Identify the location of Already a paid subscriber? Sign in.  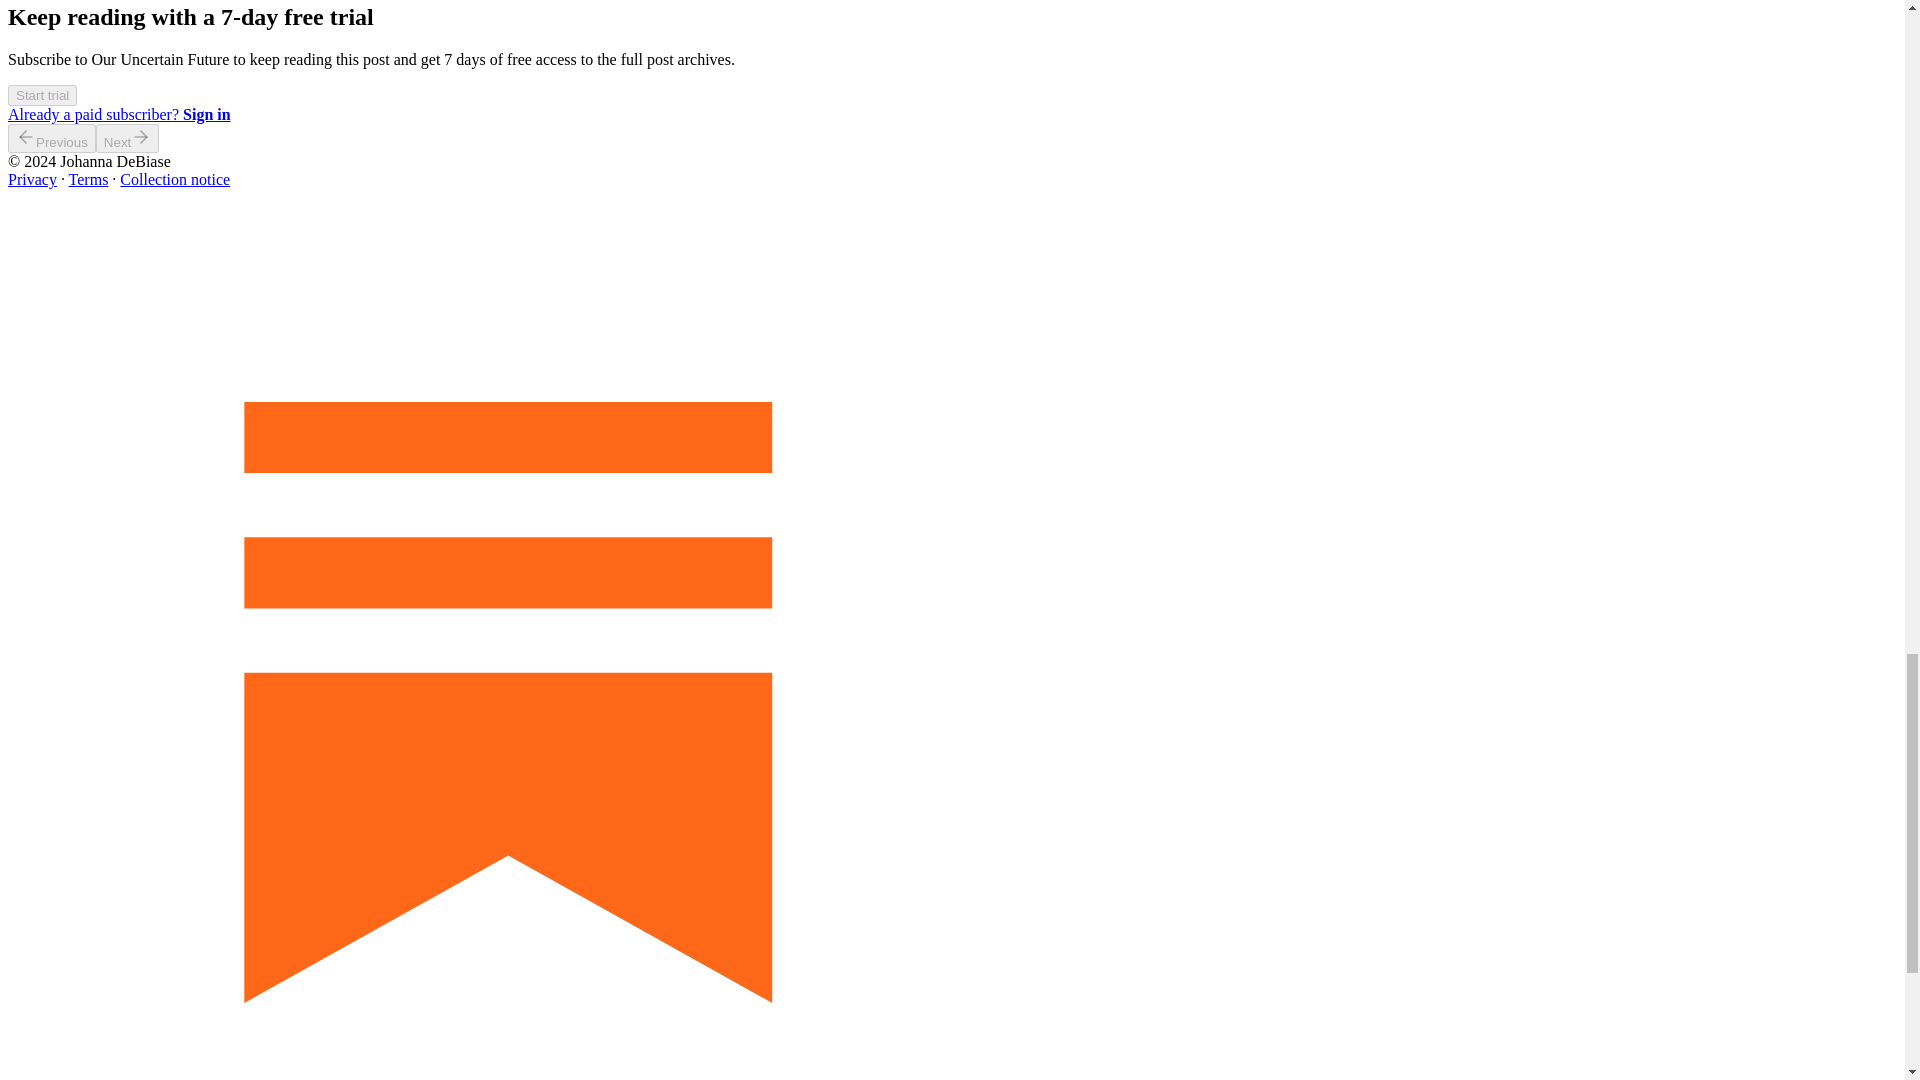
(118, 114).